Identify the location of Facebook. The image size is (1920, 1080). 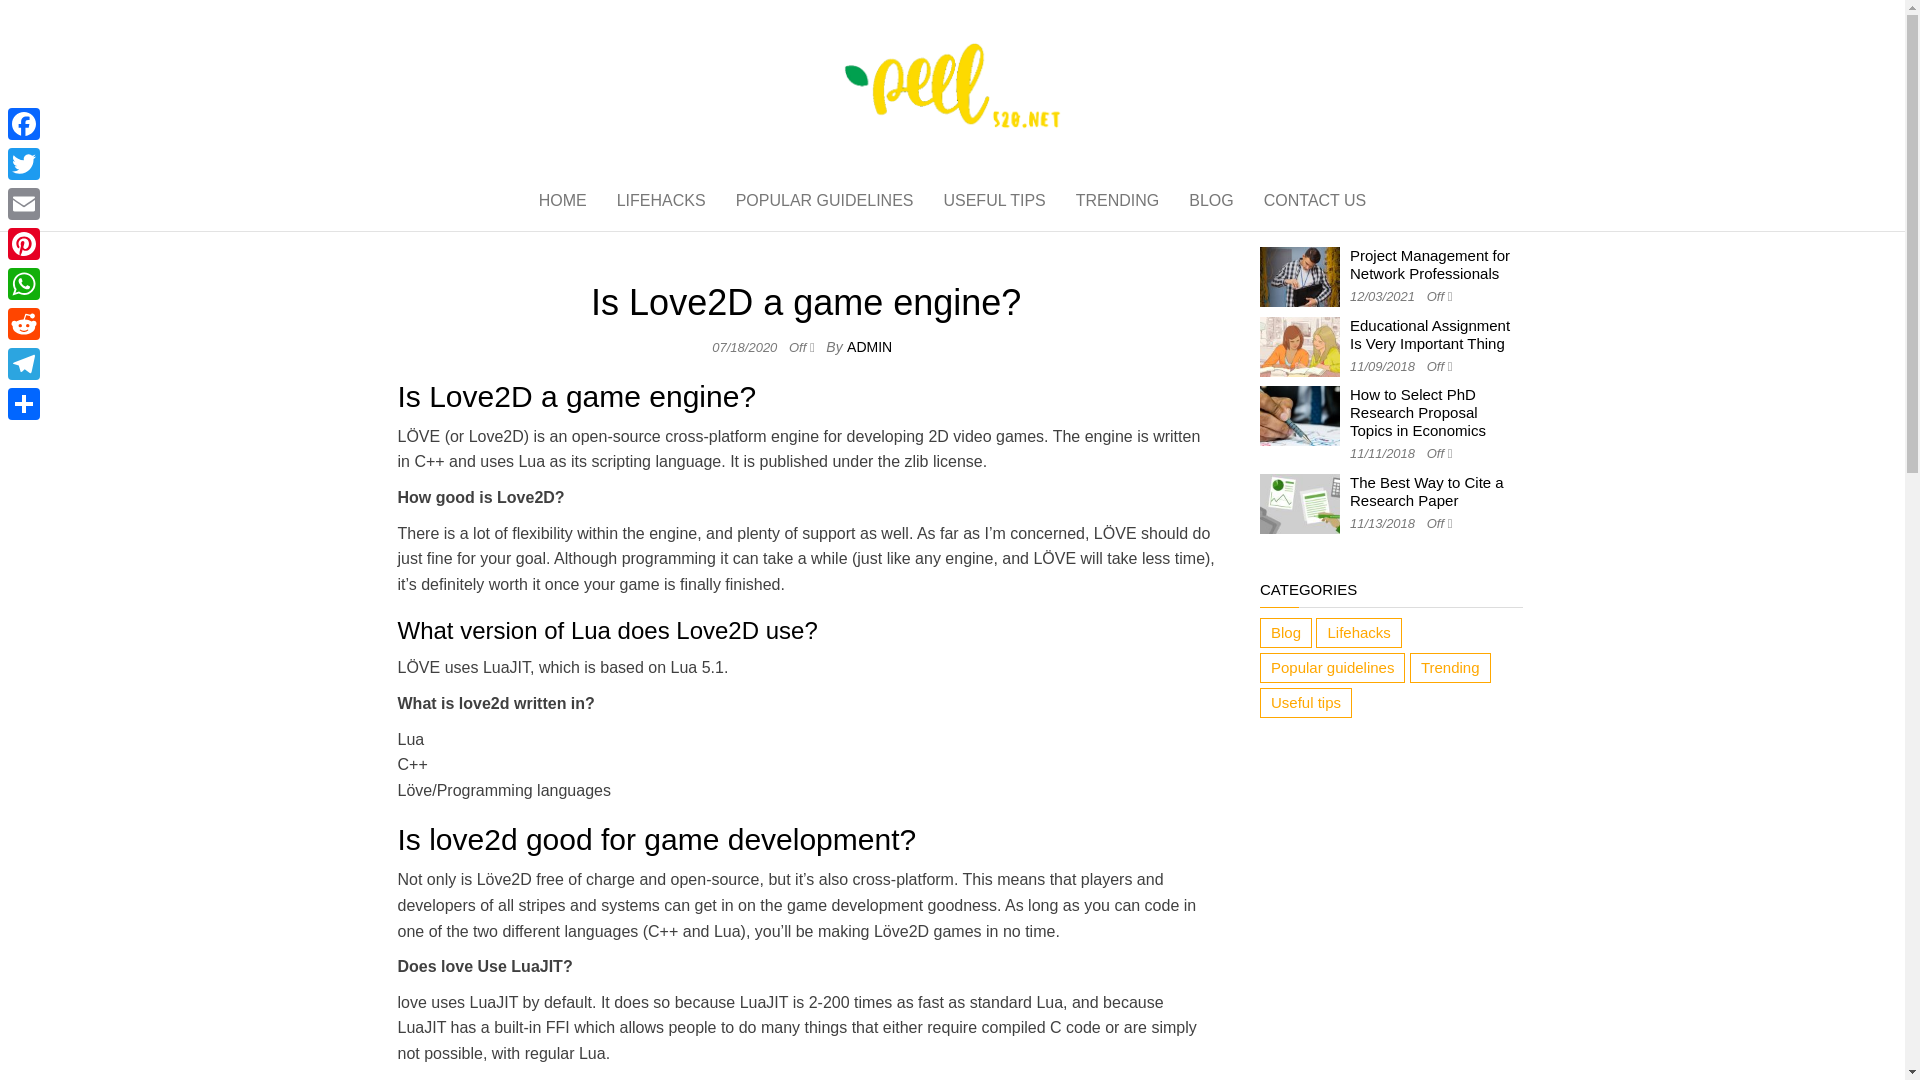
(24, 123).